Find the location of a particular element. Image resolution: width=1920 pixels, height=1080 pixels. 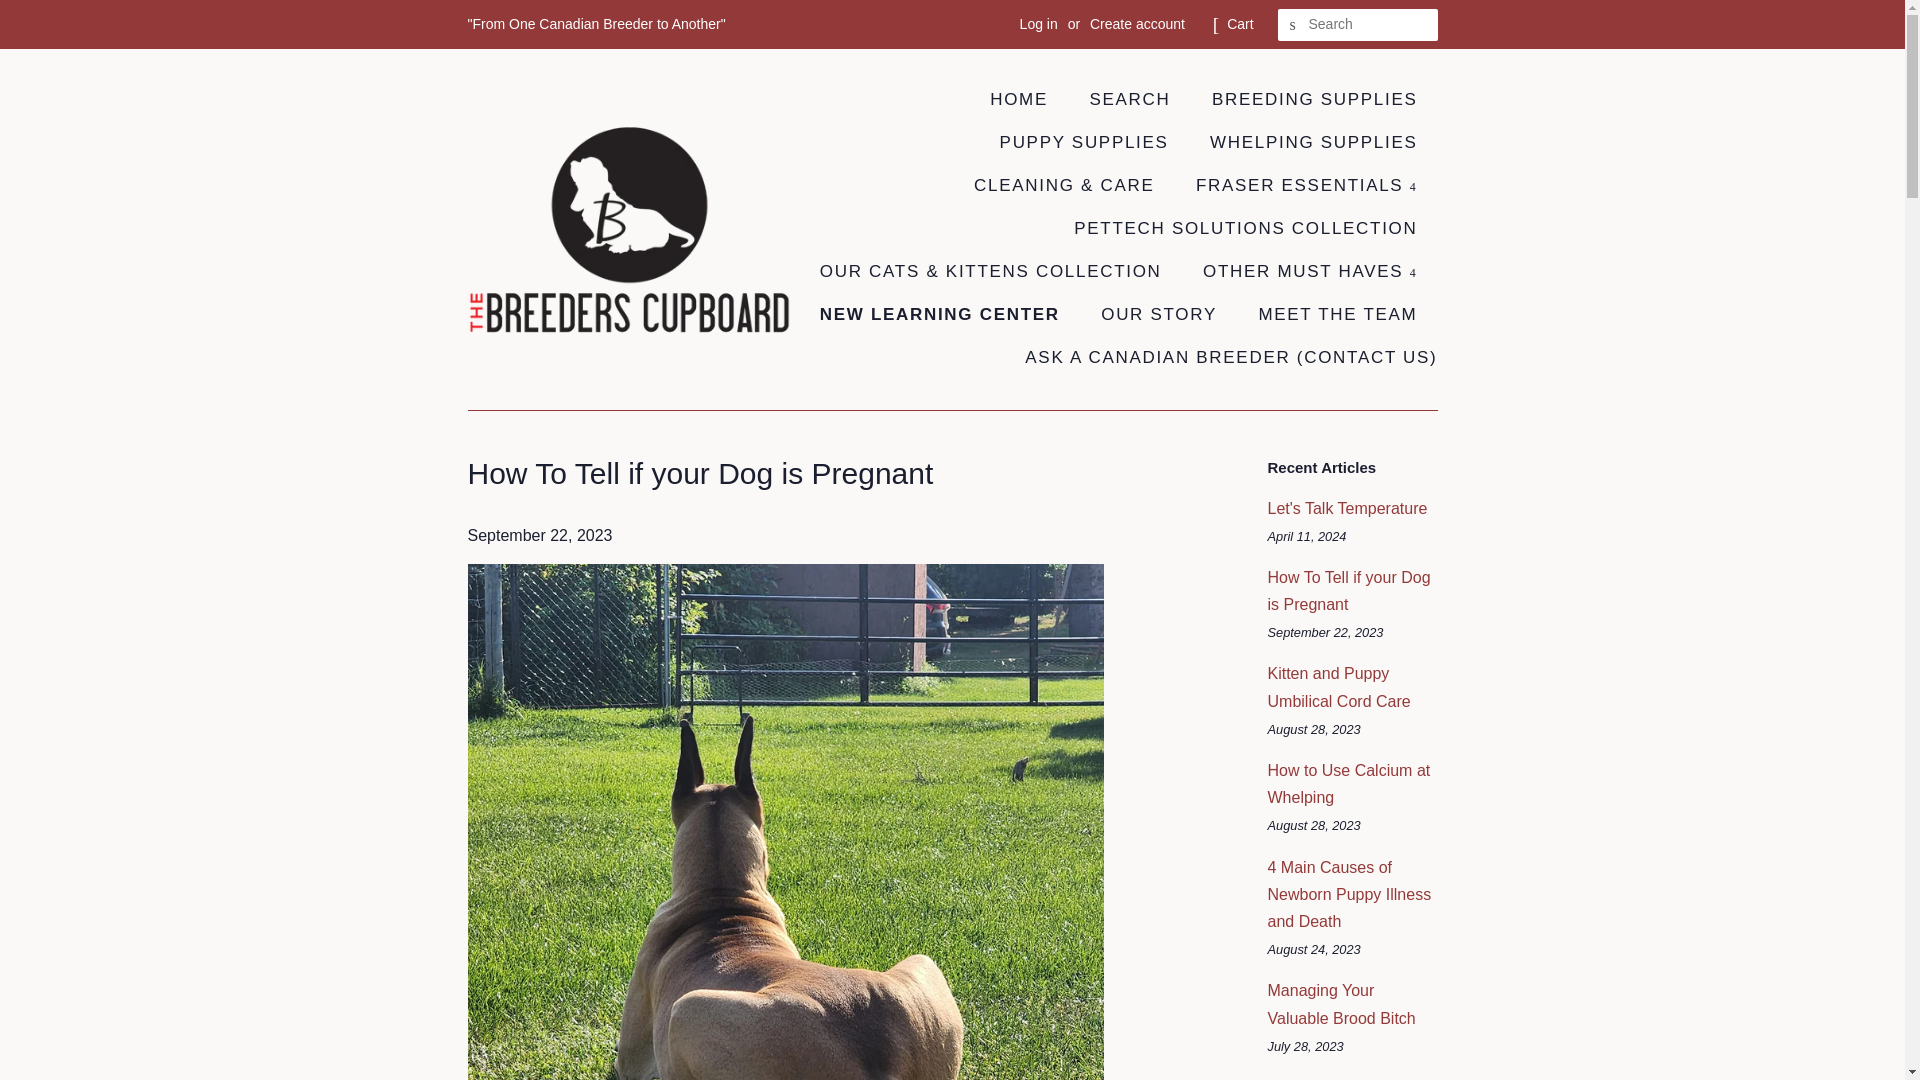

WHELPING SUPPLIES is located at coordinates (1315, 144).